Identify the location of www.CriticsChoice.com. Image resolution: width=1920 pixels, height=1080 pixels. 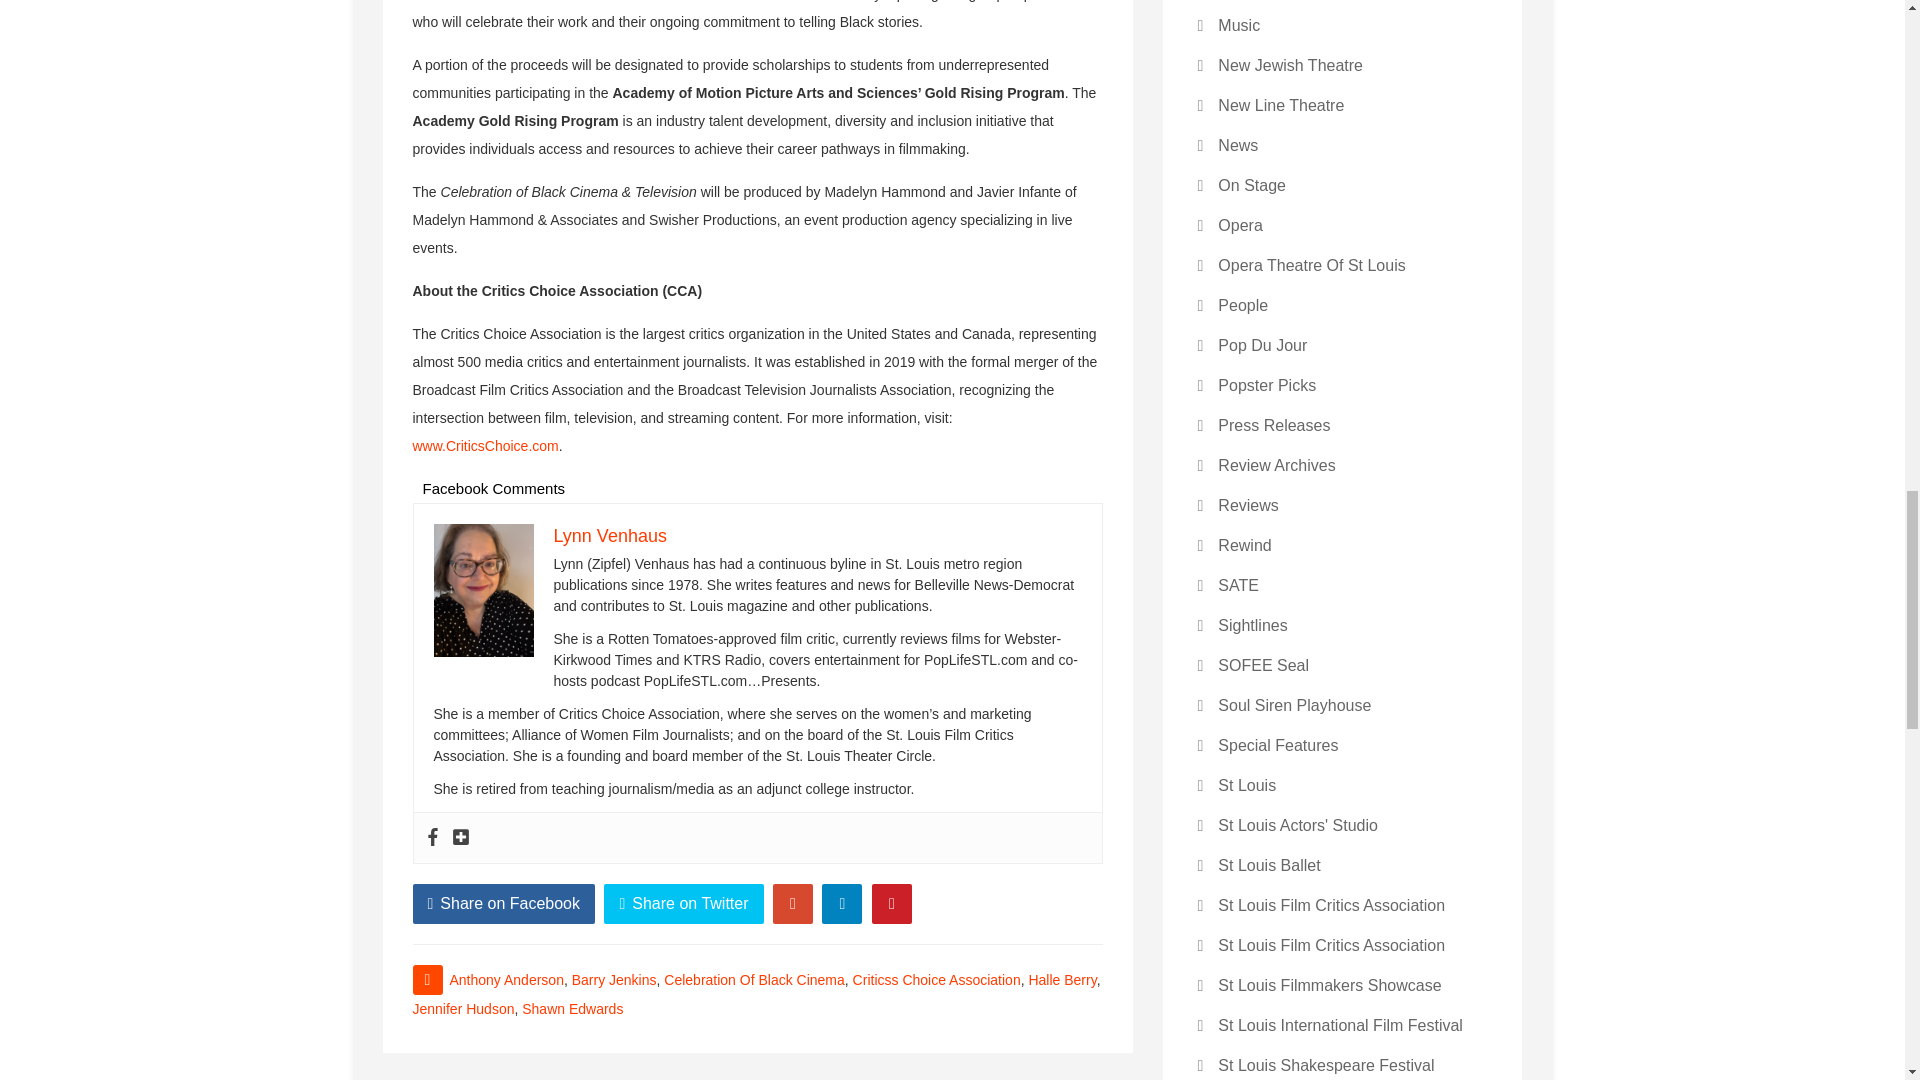
(485, 446).